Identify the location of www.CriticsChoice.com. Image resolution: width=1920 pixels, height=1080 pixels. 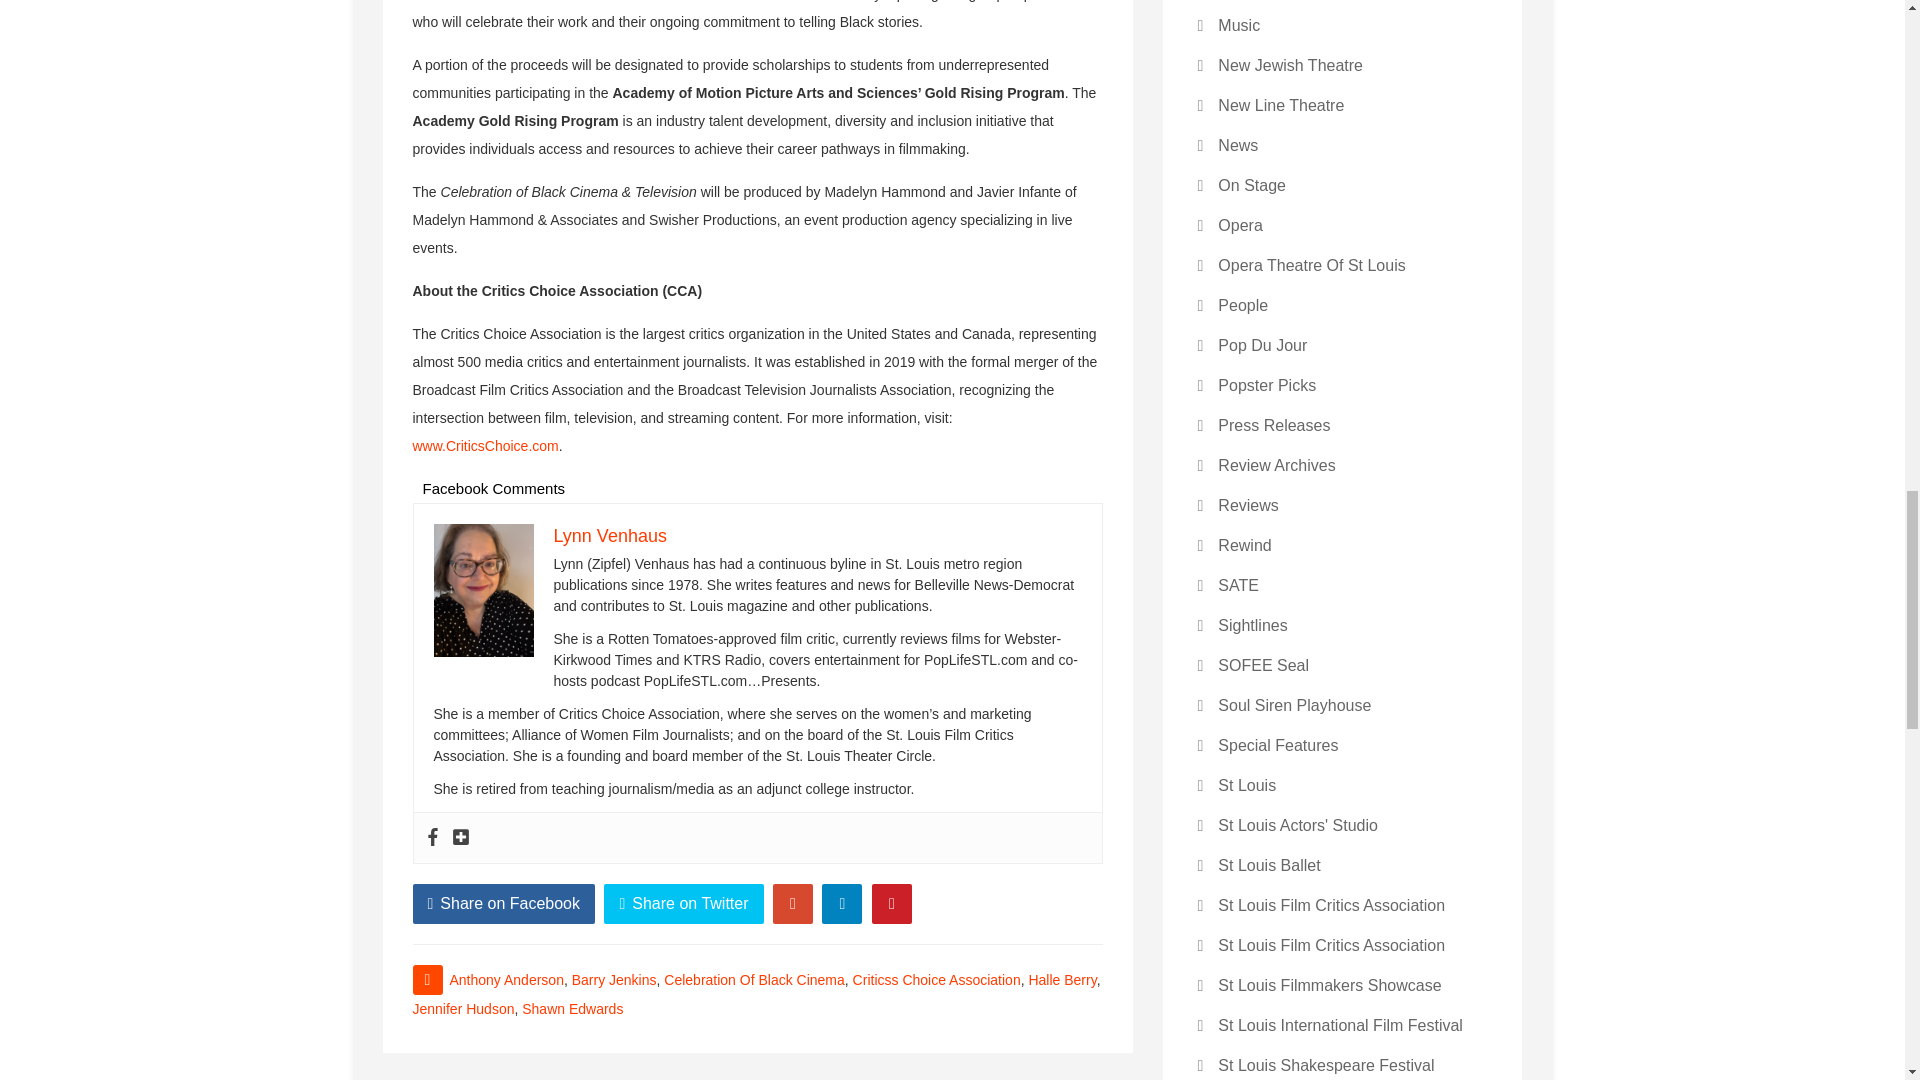
(485, 446).